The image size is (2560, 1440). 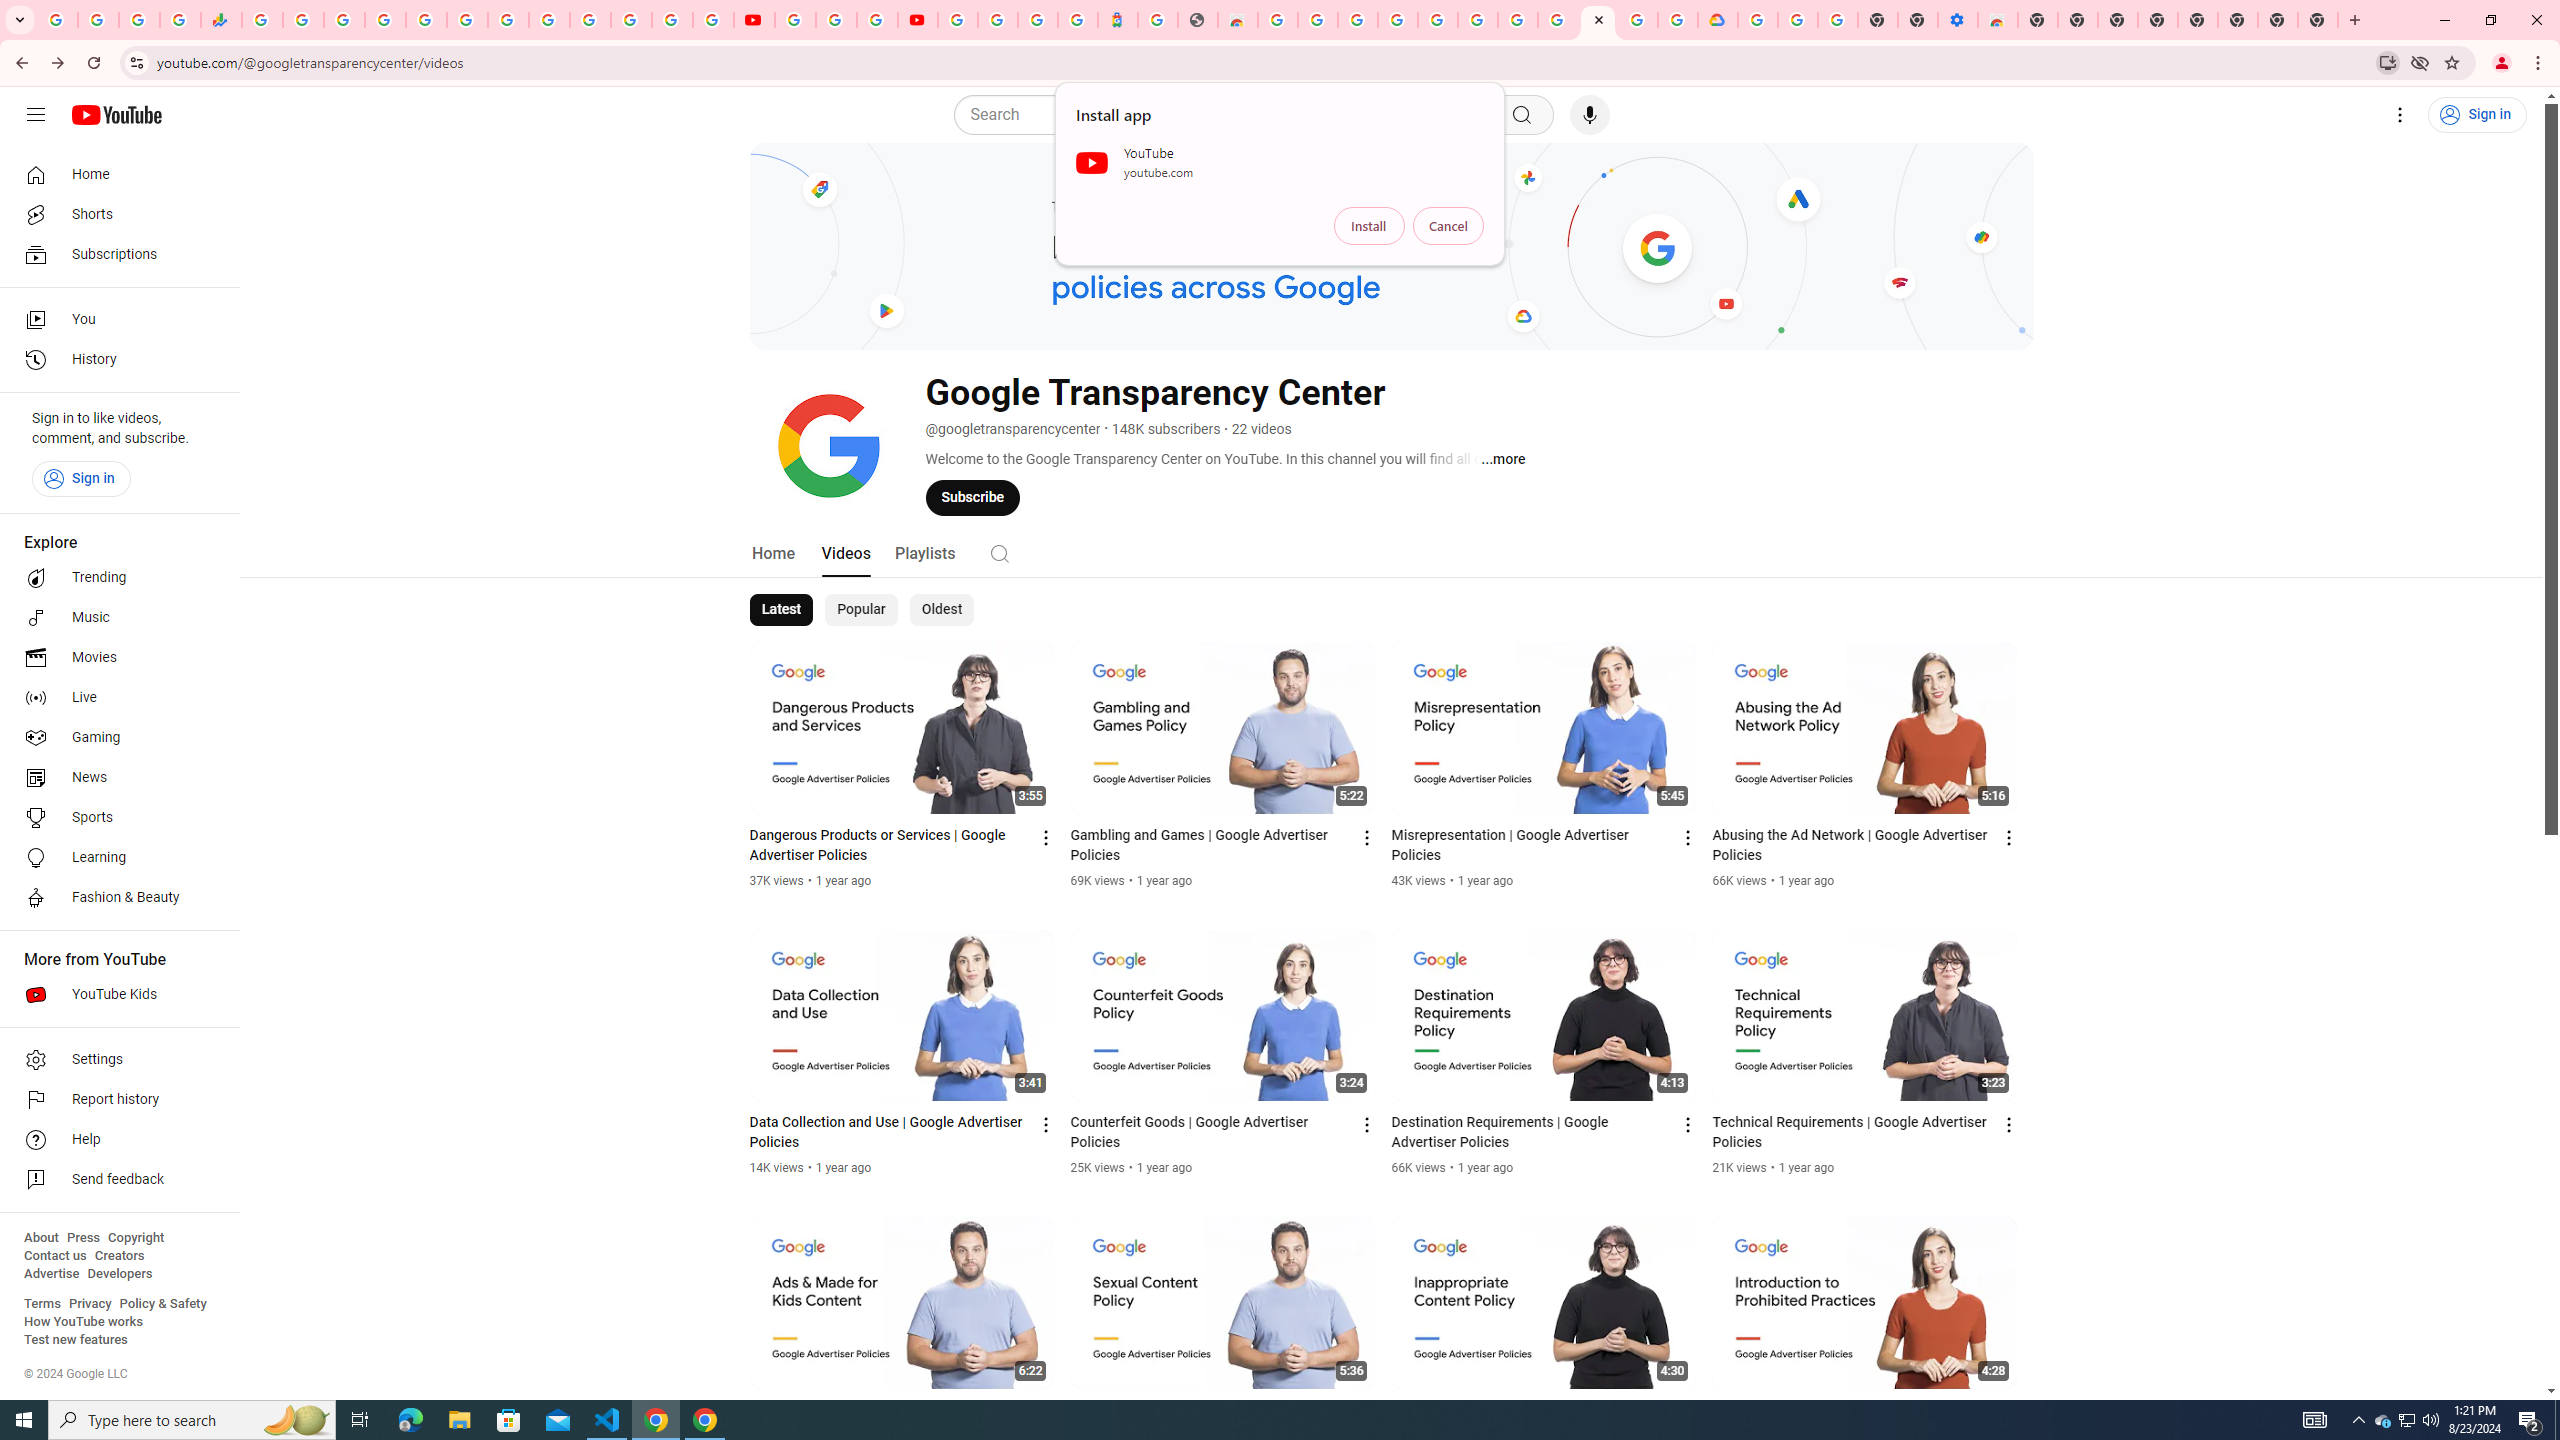 I want to click on Sign in - Google Accounts, so click(x=1757, y=20).